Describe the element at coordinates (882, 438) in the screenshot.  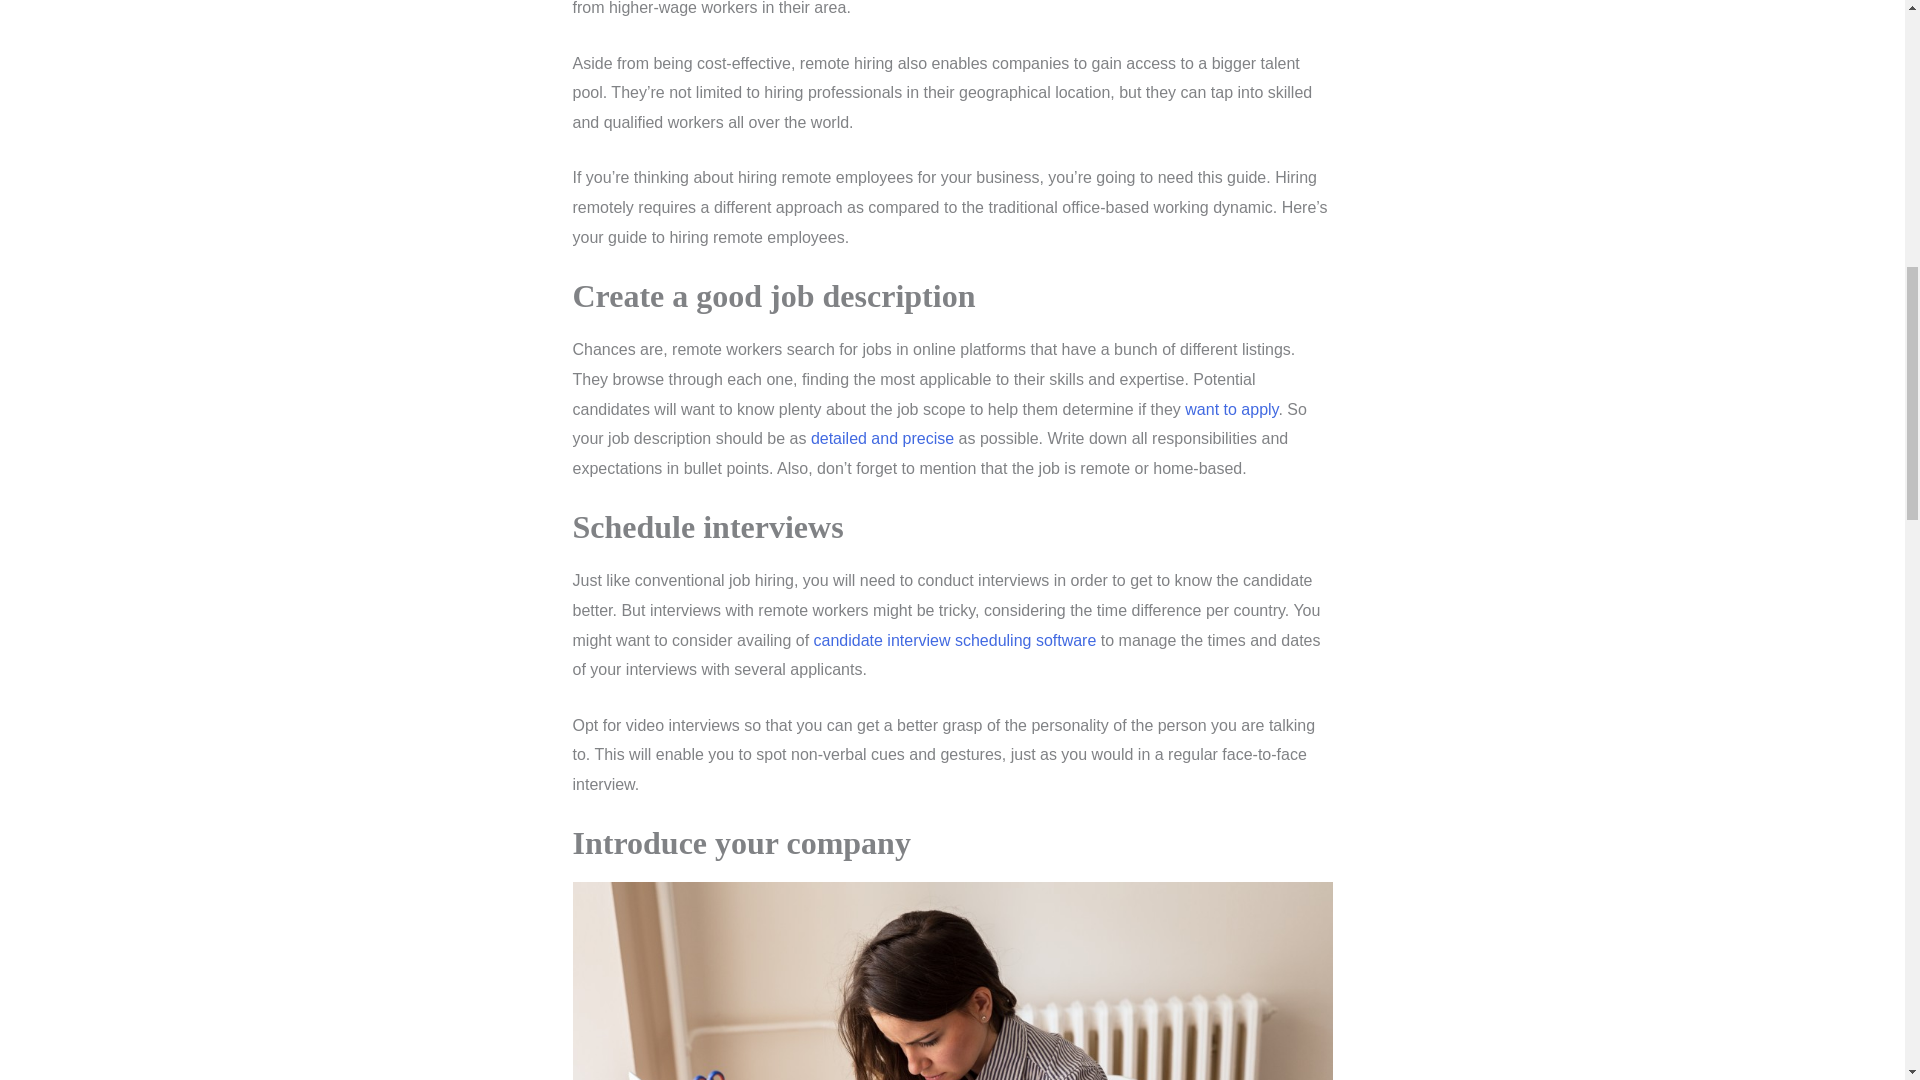
I see `Remote Bliss` at that location.